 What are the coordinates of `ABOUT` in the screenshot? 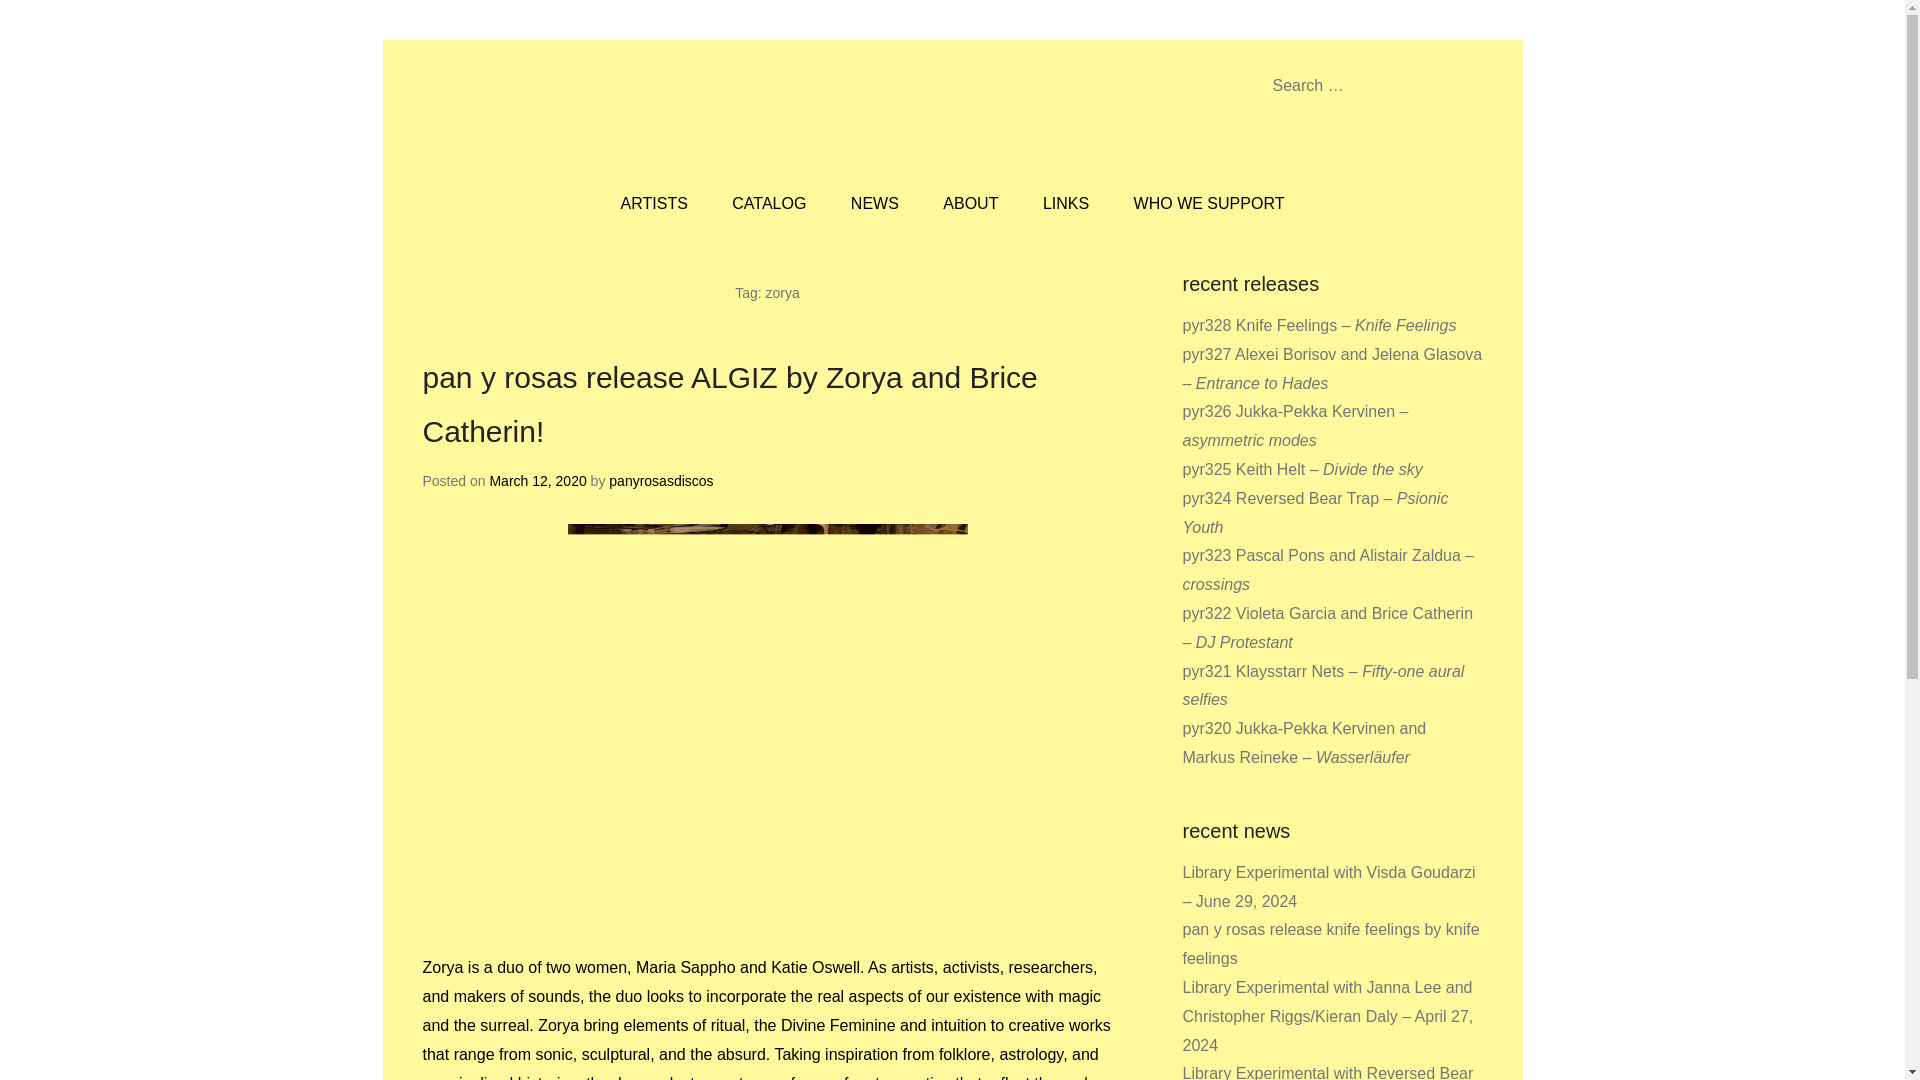 It's located at (970, 204).